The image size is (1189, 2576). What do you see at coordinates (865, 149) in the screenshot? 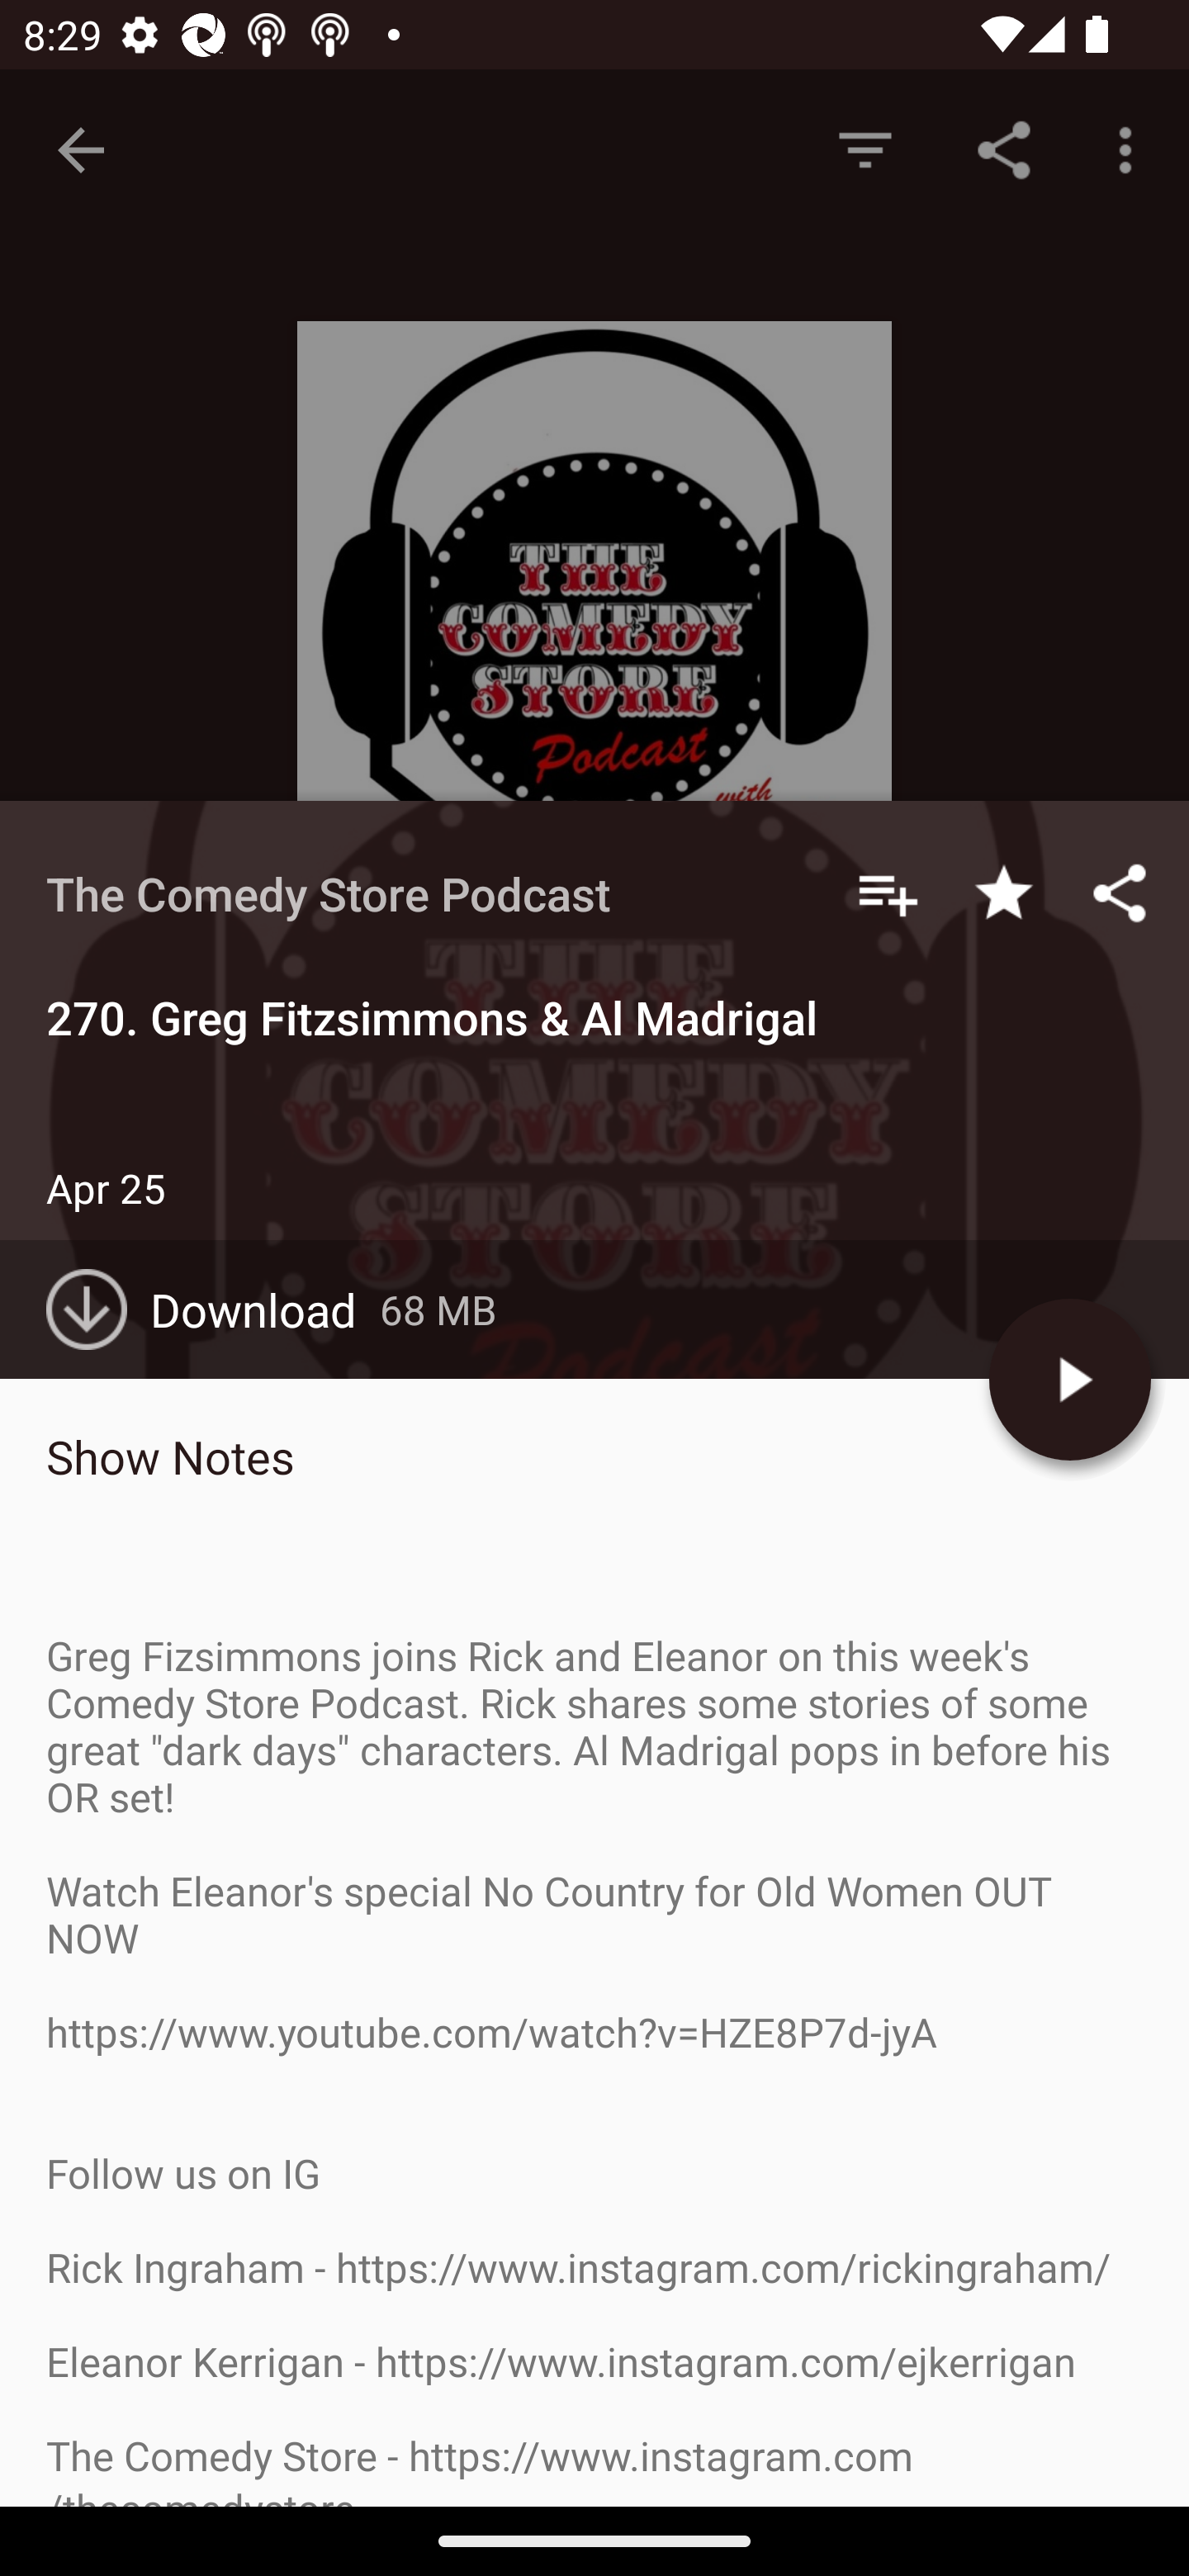
I see `Hide Episodes` at bounding box center [865, 149].